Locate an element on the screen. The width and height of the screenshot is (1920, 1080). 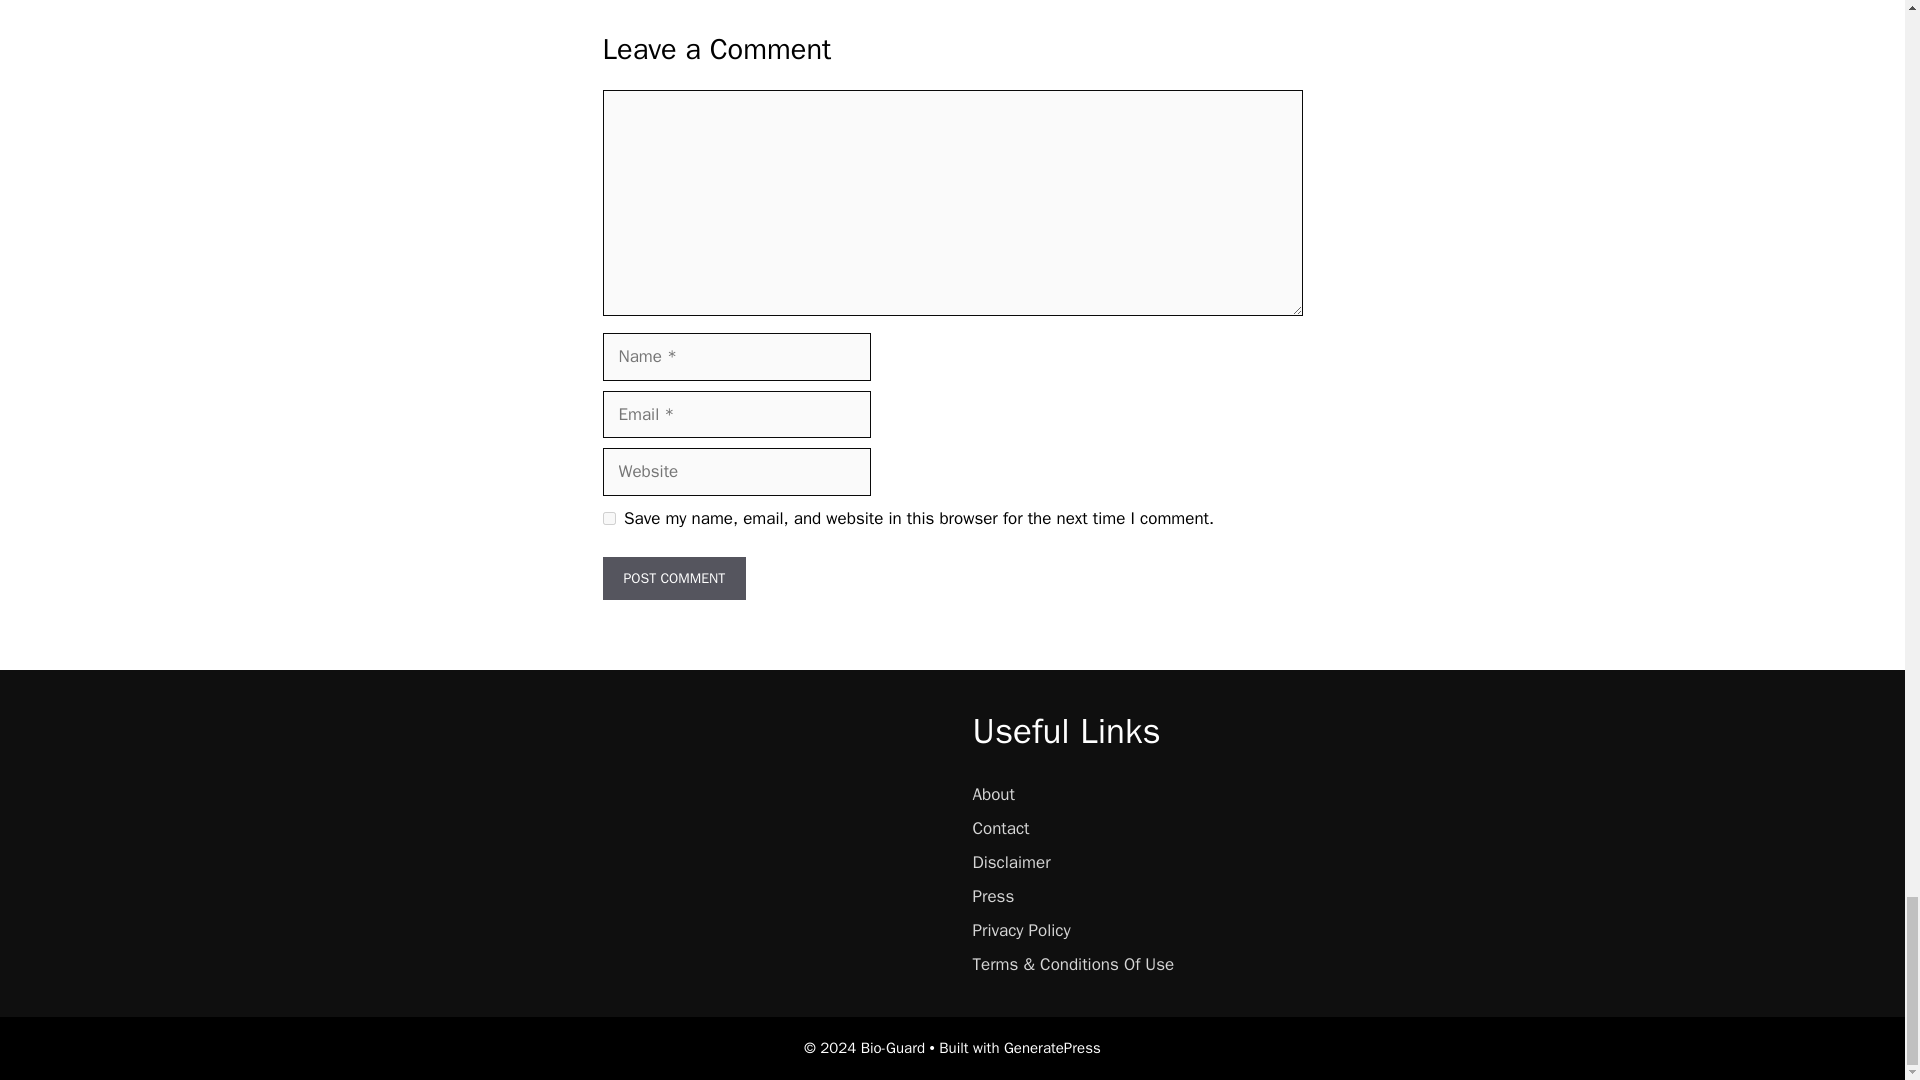
Disclaimer is located at coordinates (1010, 862).